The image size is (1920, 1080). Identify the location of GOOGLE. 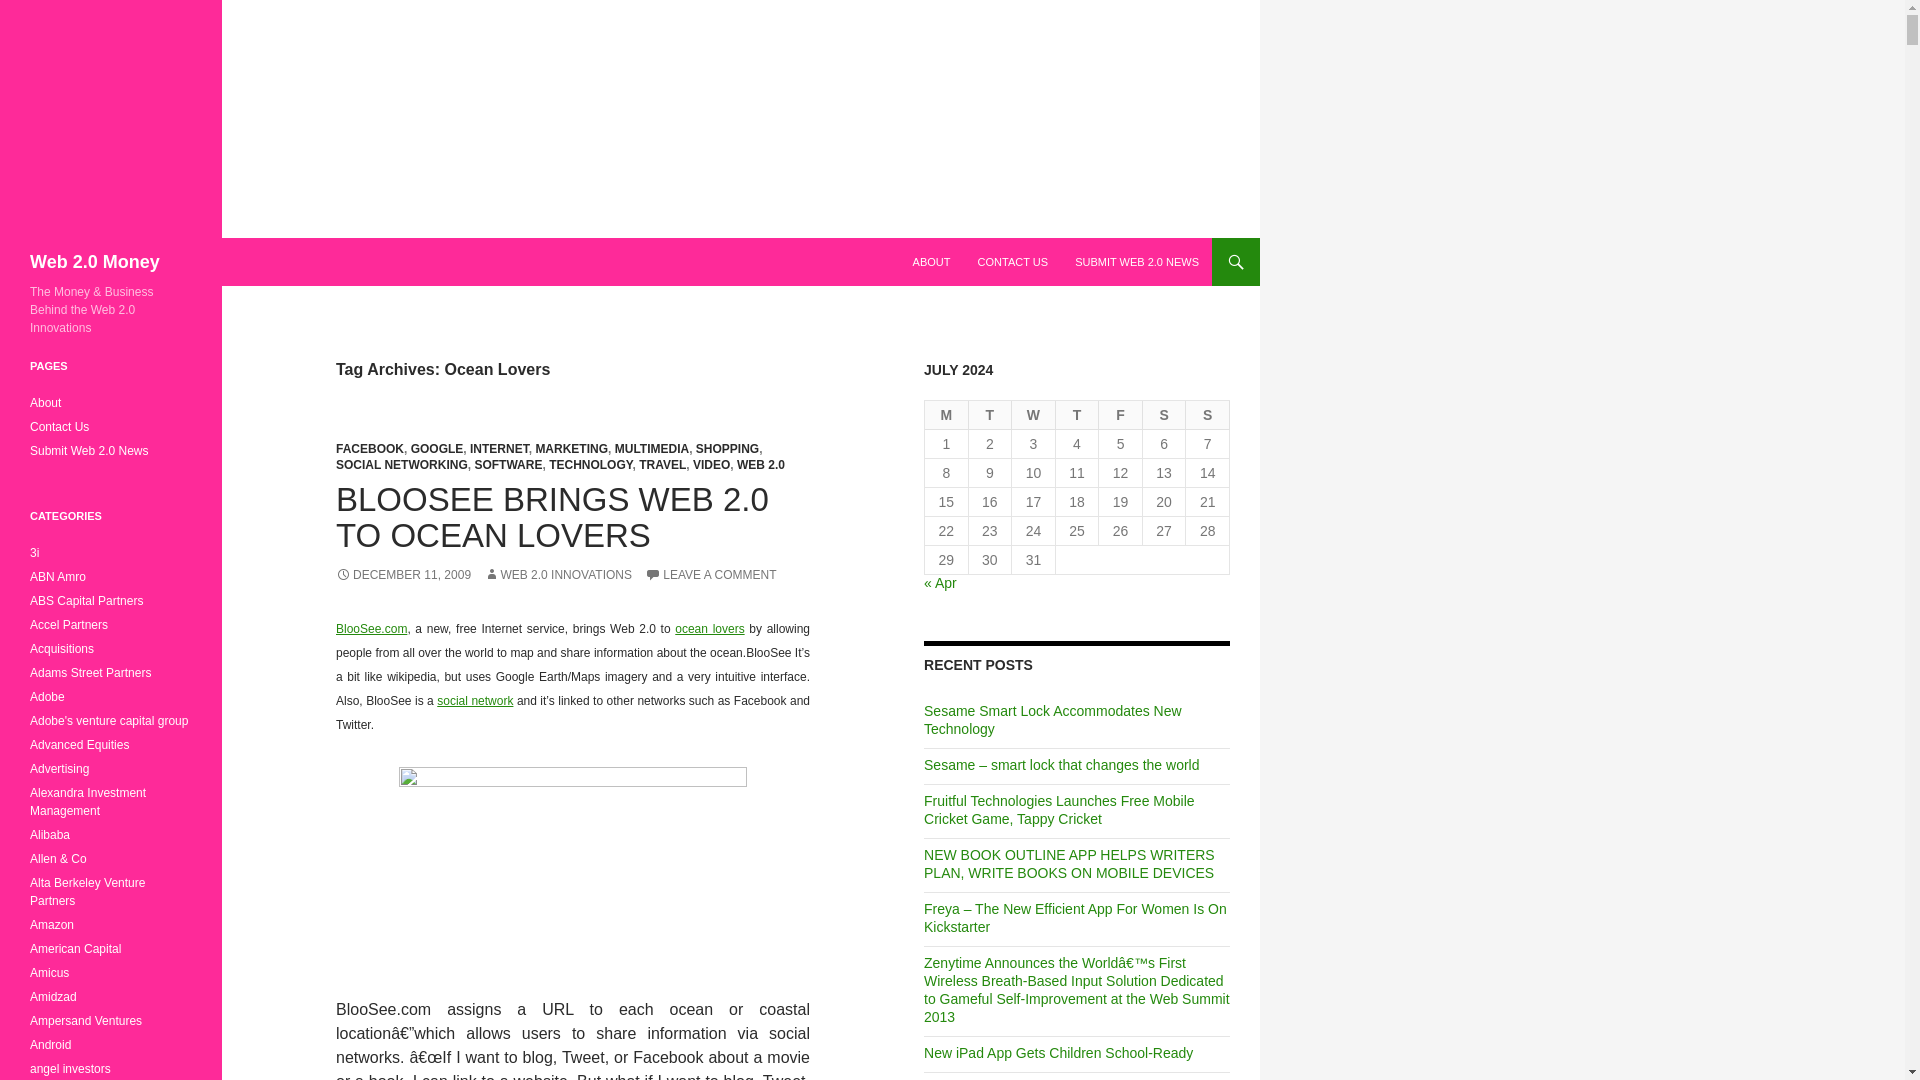
(437, 448).